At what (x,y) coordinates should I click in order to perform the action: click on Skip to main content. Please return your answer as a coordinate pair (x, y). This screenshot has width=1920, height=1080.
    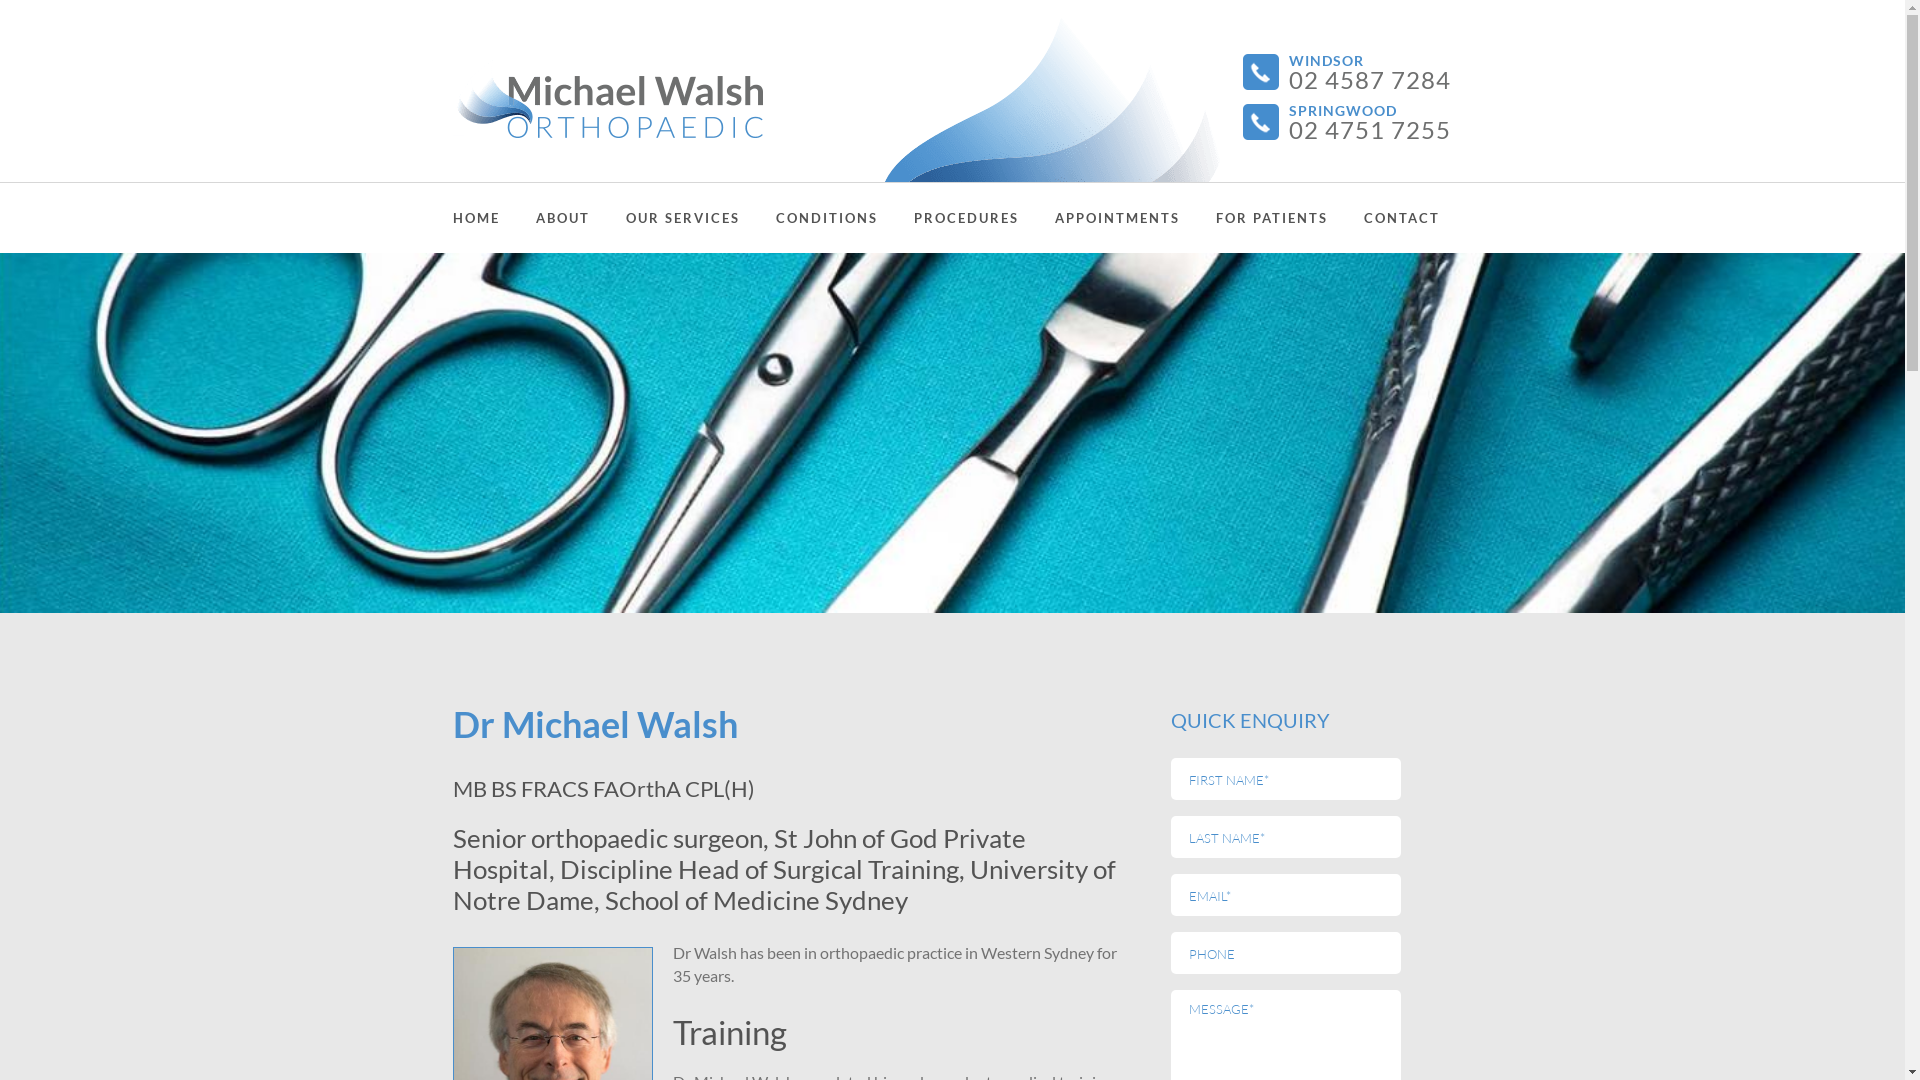
    Looking at the image, I should click on (70, 0).